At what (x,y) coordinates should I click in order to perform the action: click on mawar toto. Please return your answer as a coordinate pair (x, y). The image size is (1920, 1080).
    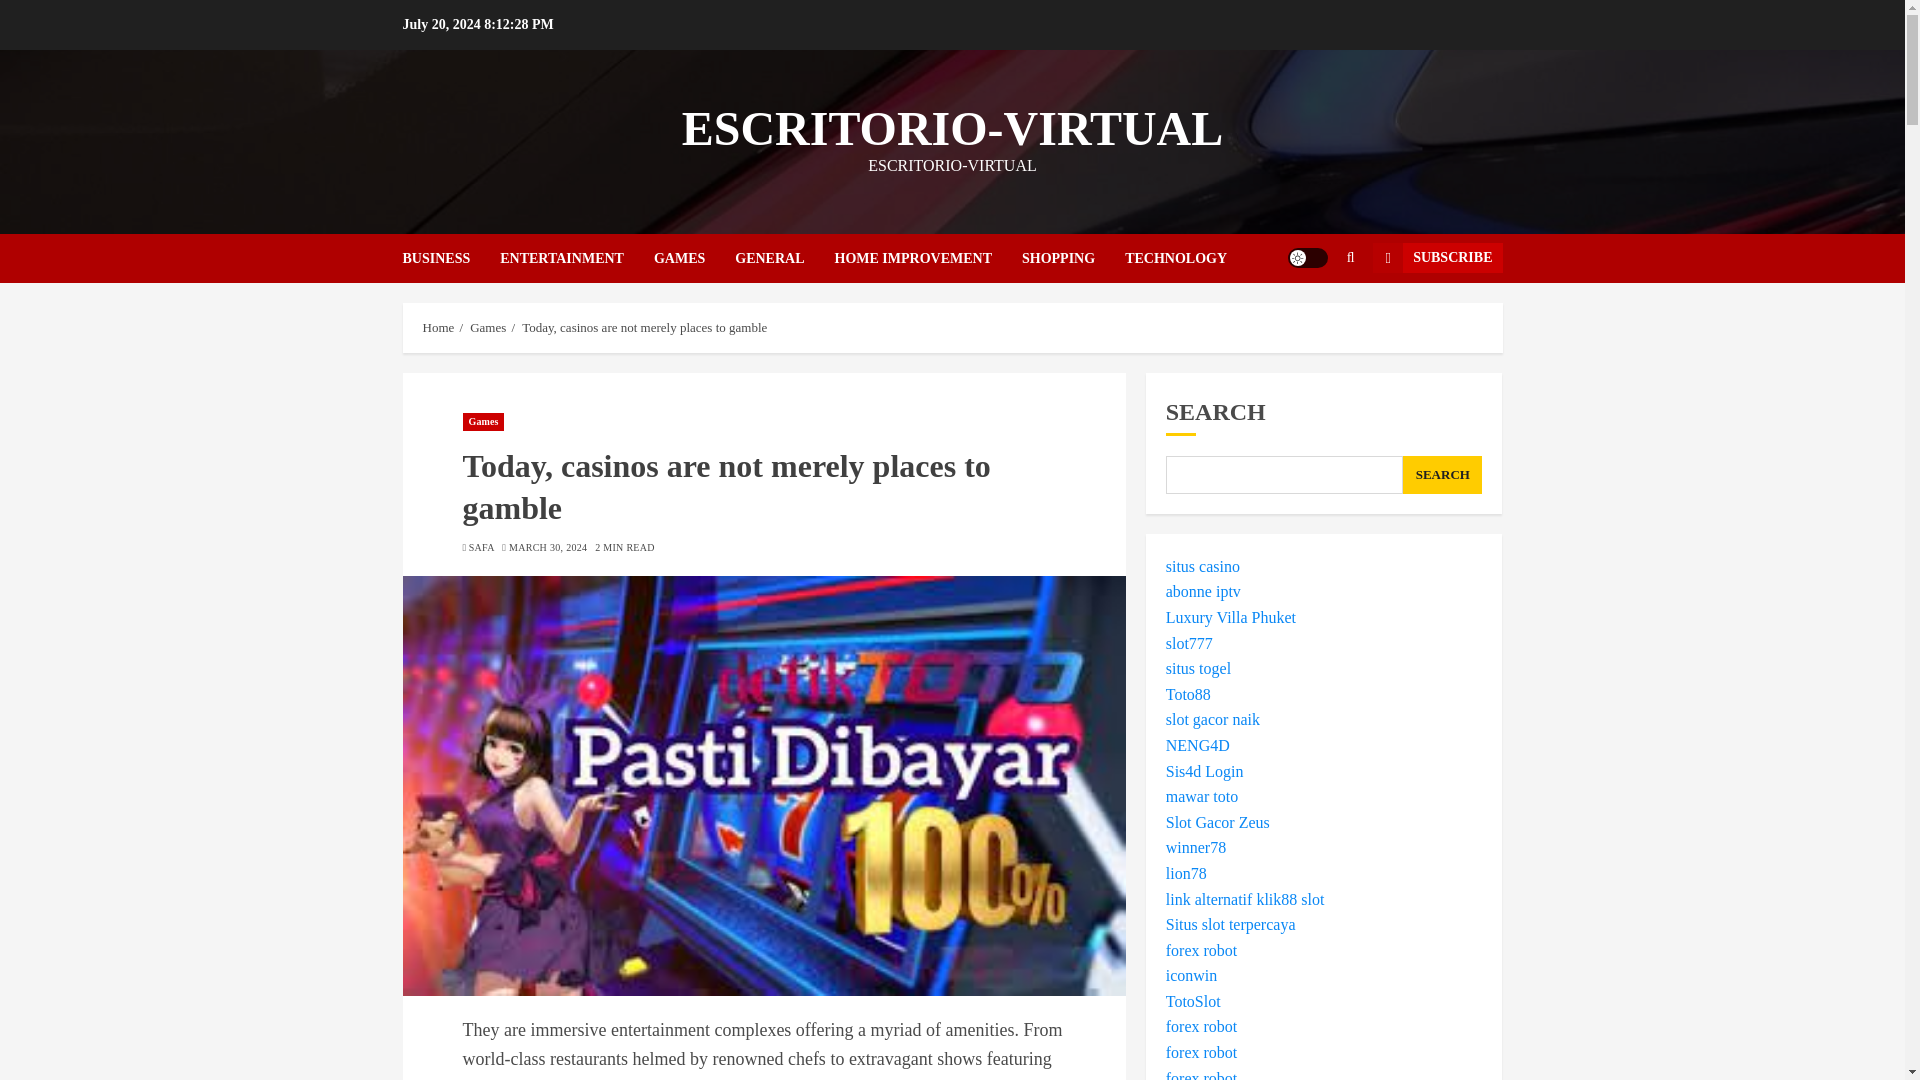
    Looking at the image, I should click on (652, 1078).